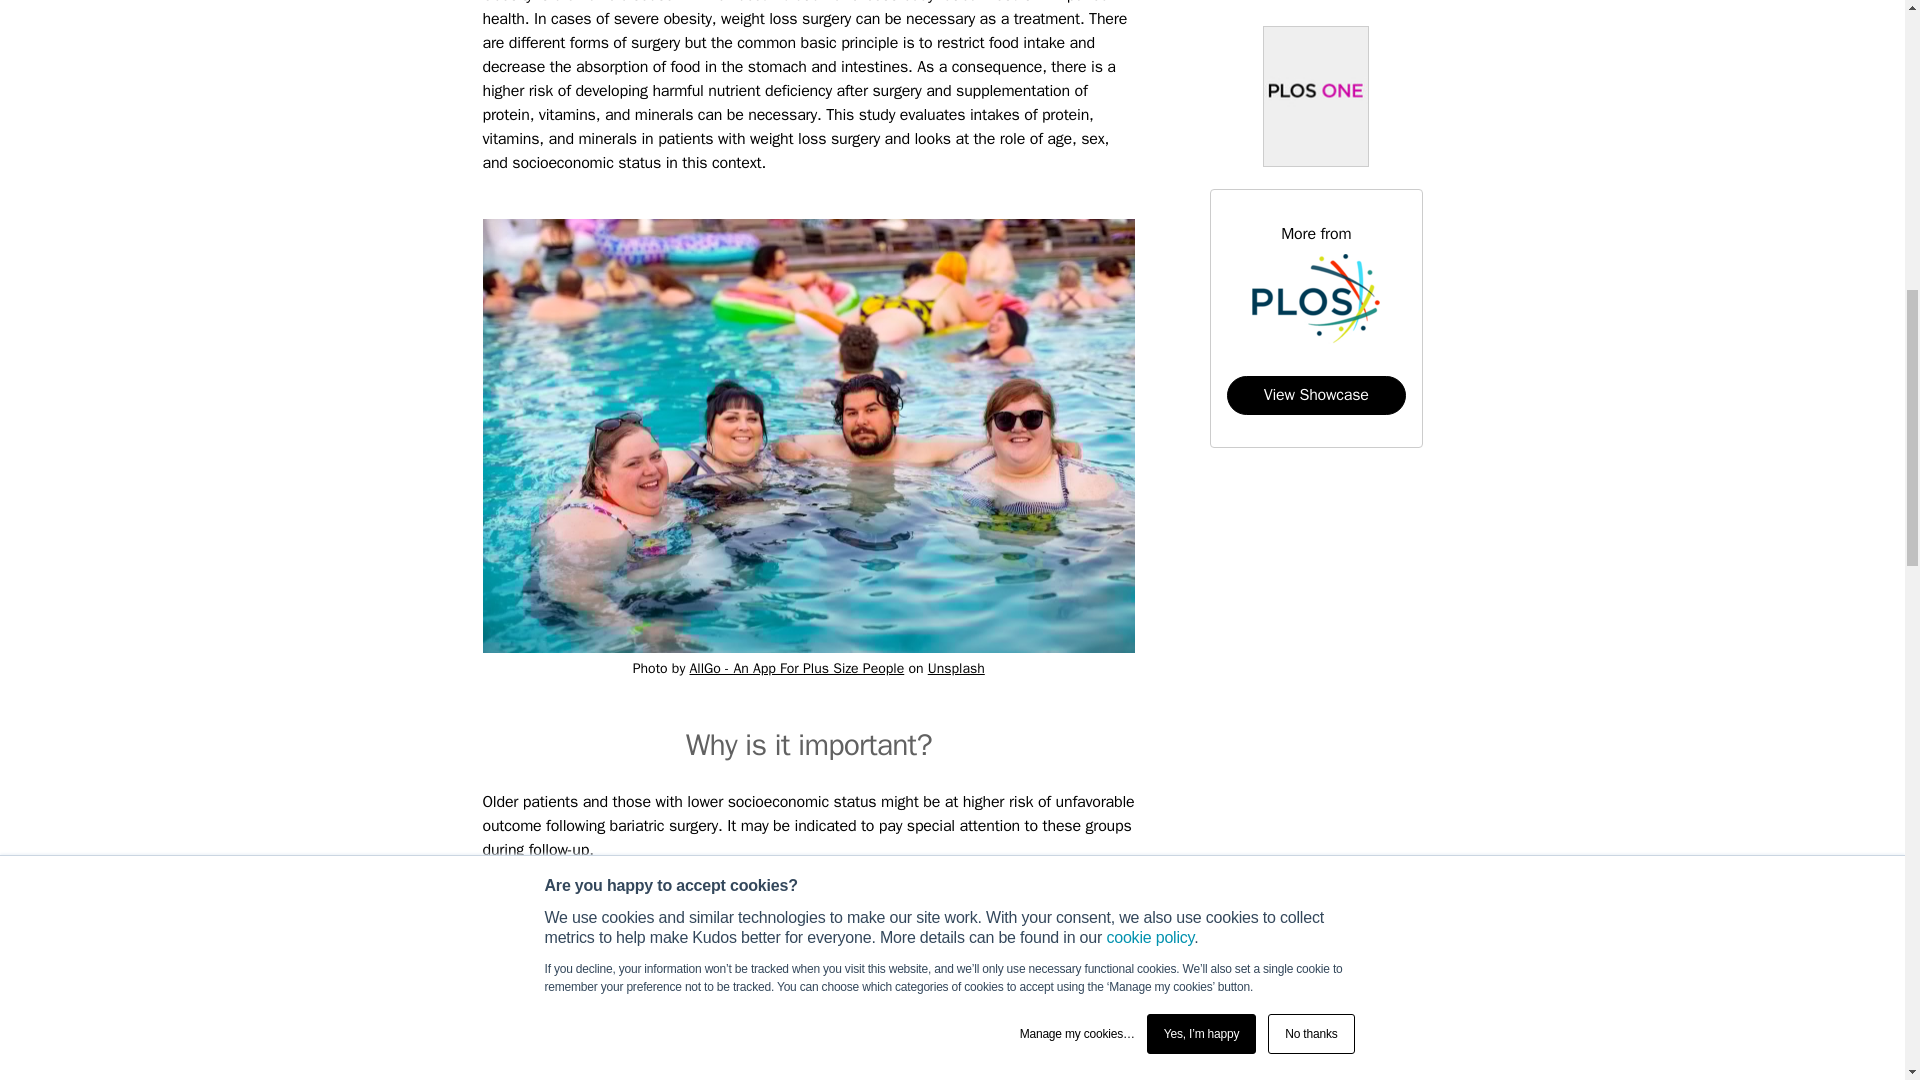 Image resolution: width=1920 pixels, height=1080 pixels. Describe the element at coordinates (1021, 1012) in the screenshot. I see `Read` at that location.